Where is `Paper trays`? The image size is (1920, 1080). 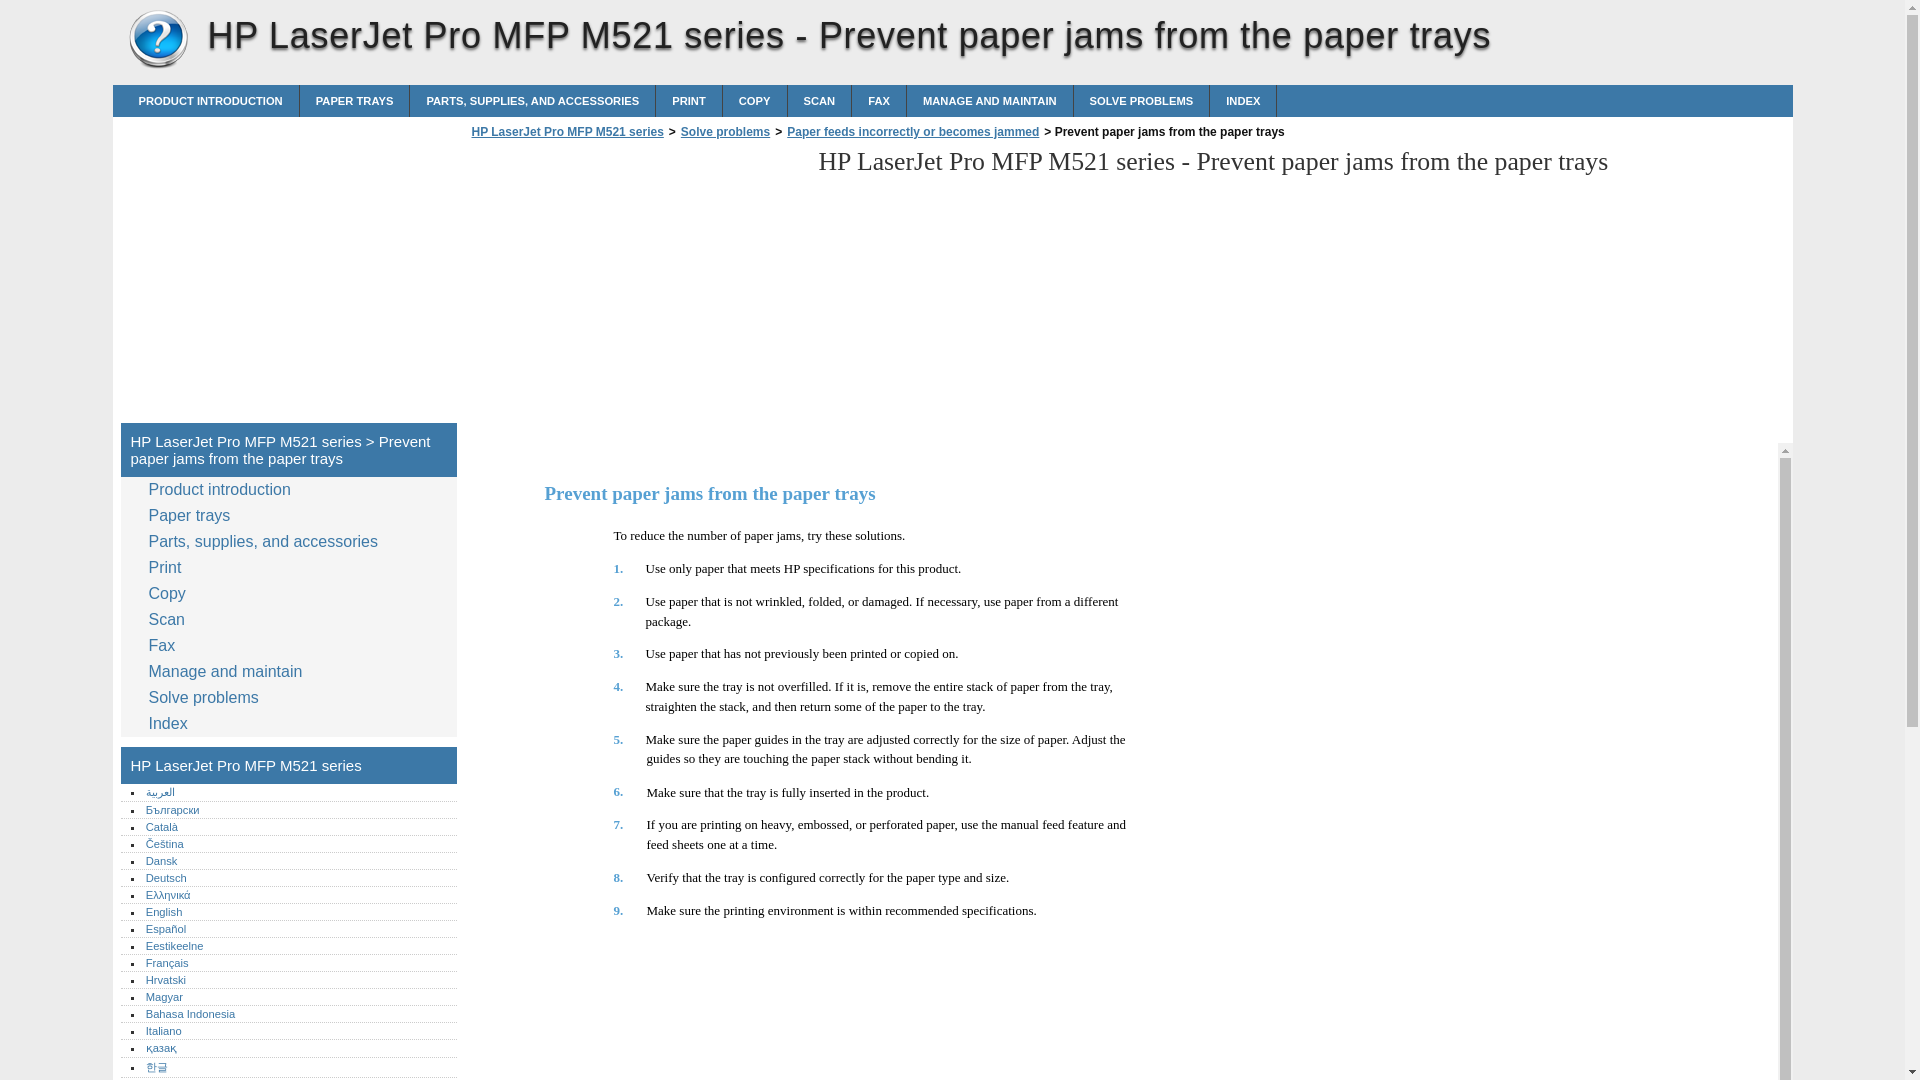
Paper trays is located at coordinates (194, 516).